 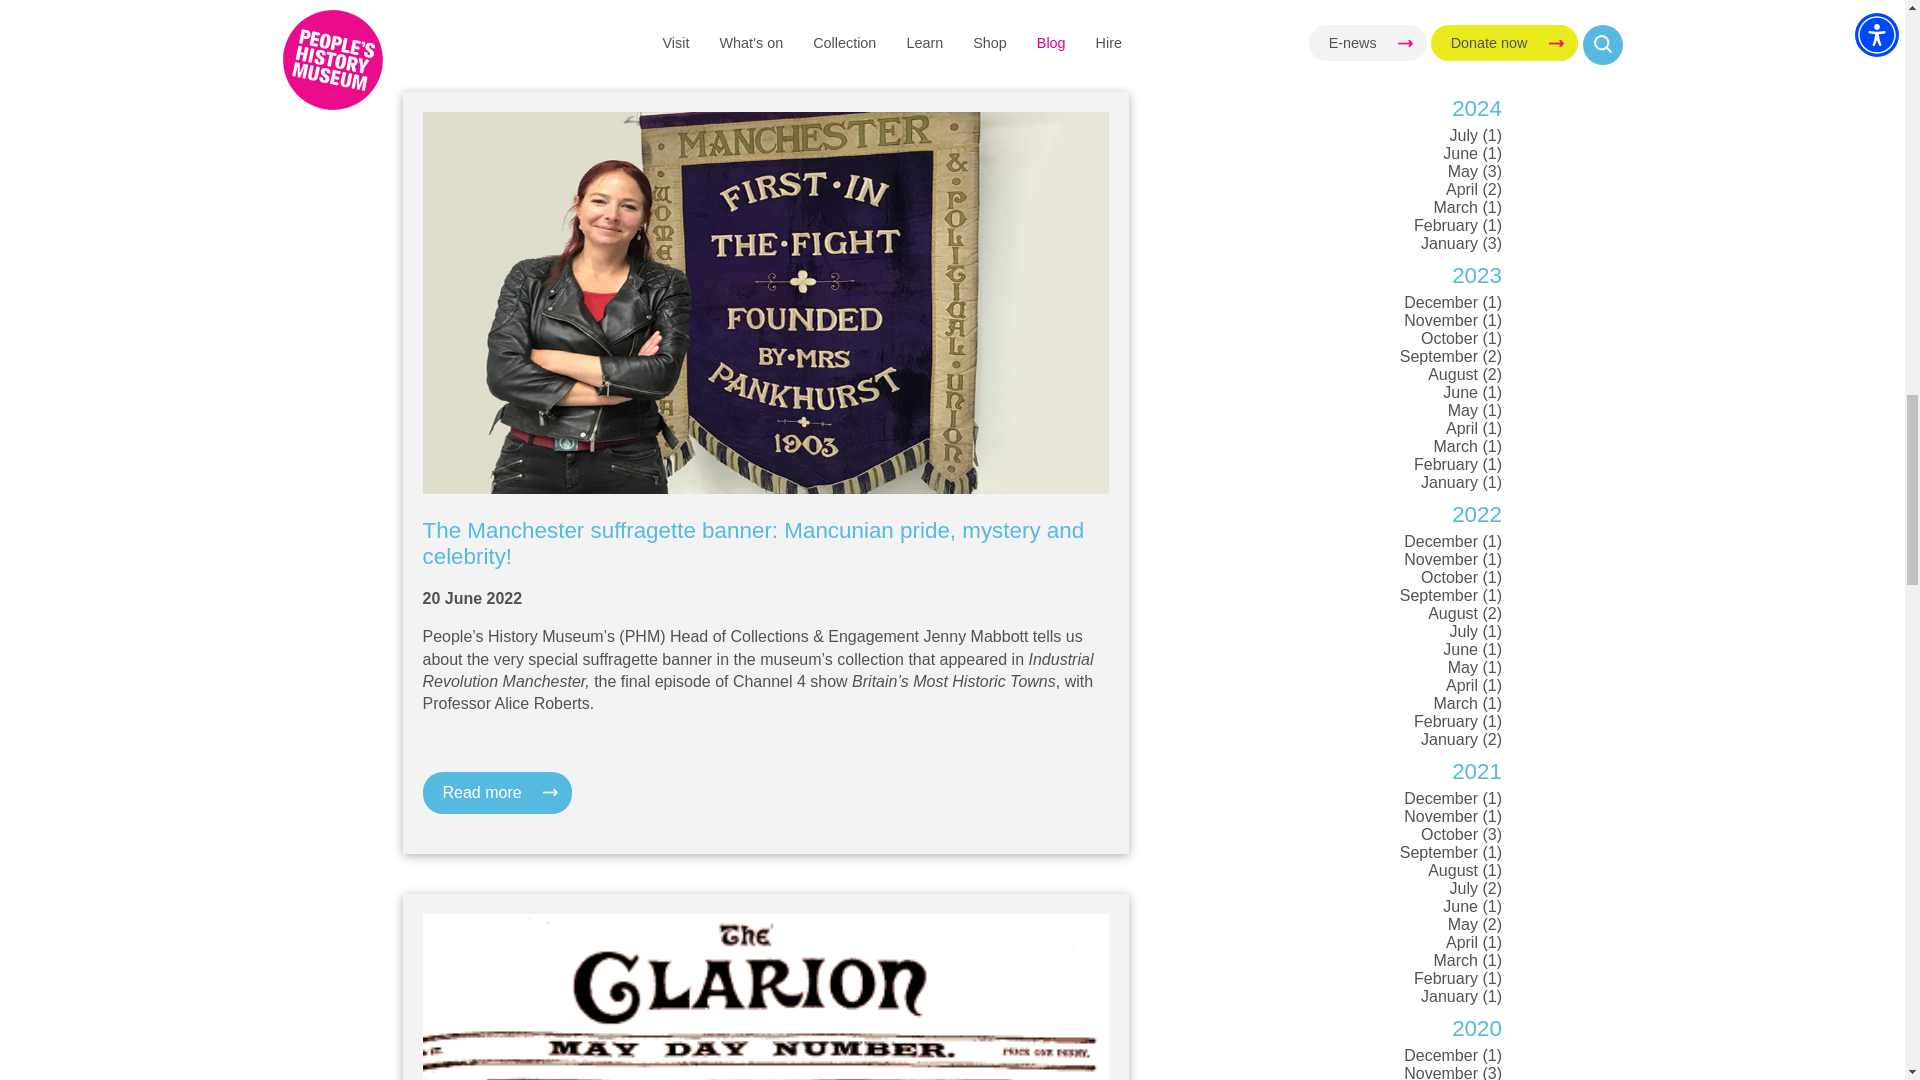 What do you see at coordinates (496, 793) in the screenshot?
I see `Read more` at bounding box center [496, 793].